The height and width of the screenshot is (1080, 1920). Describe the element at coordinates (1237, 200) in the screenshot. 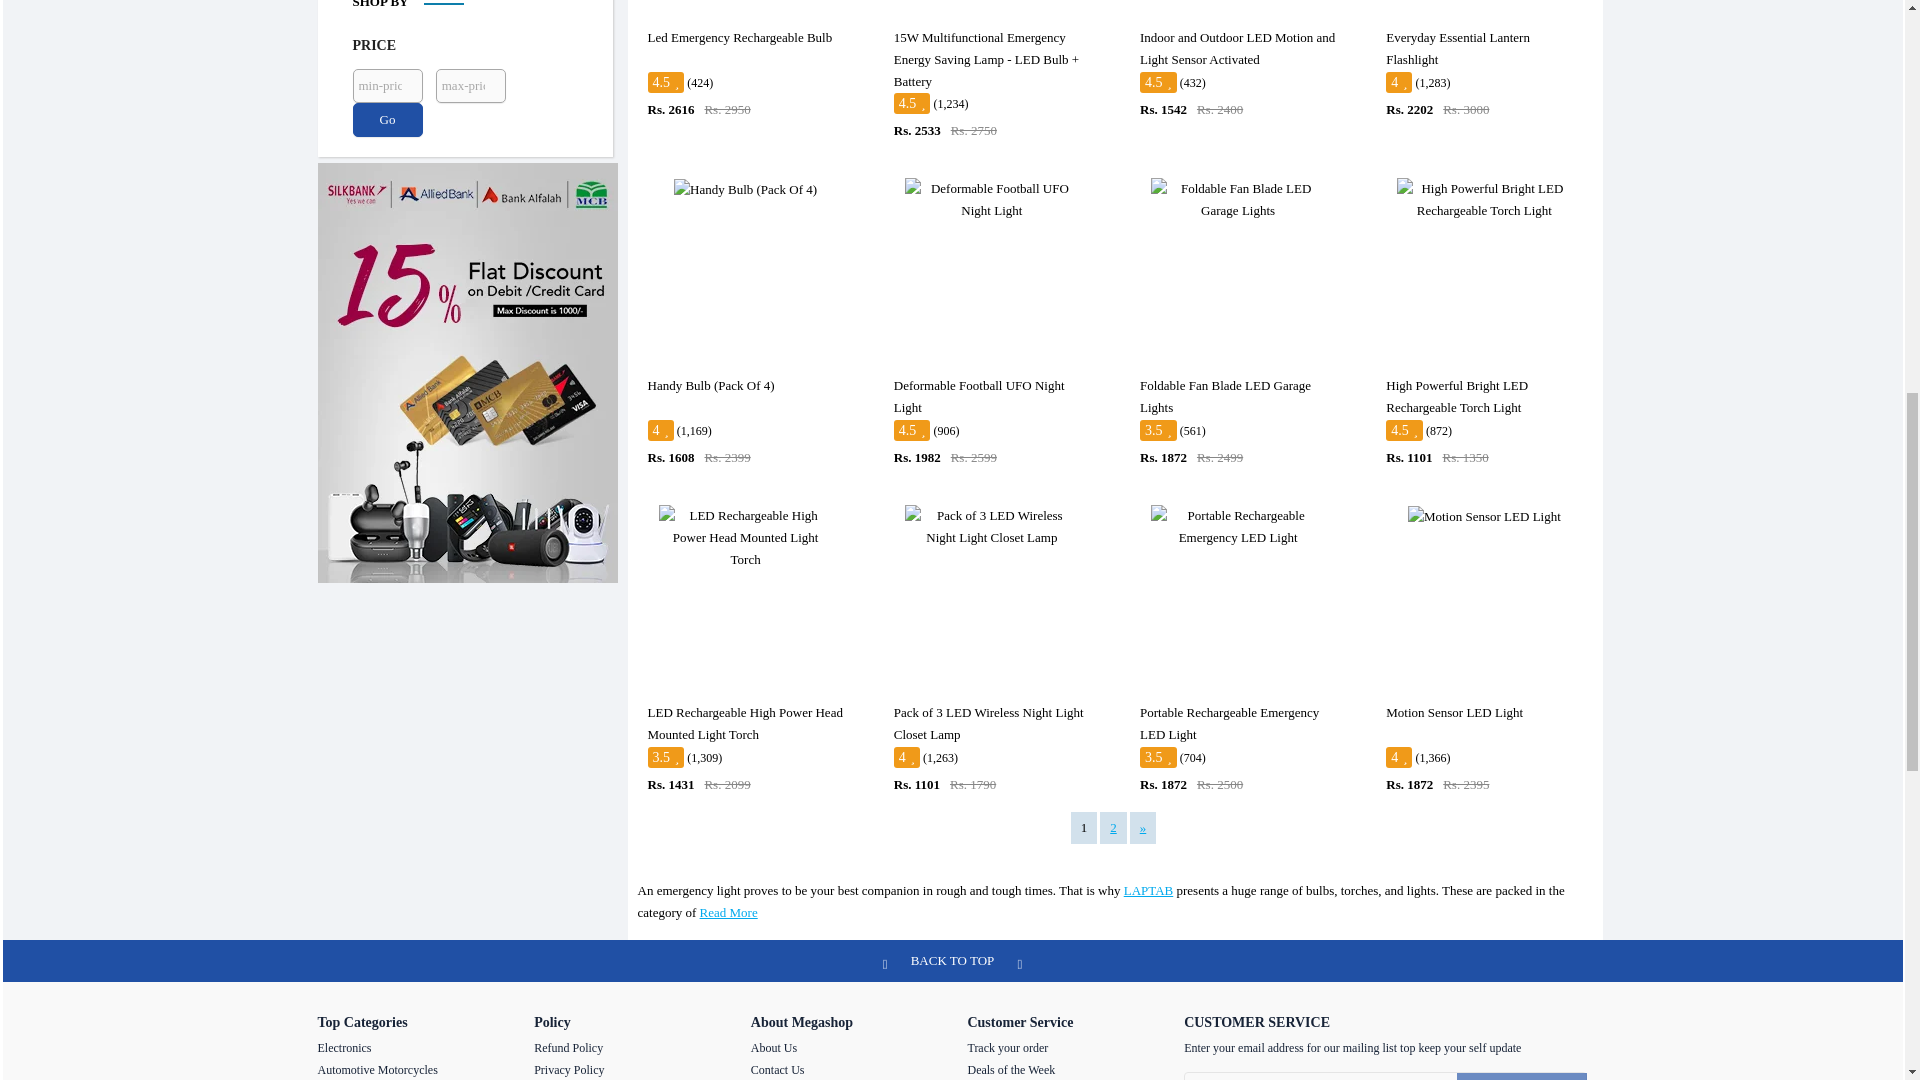

I see `Foldable Fan Blade LED Garage Lights` at that location.